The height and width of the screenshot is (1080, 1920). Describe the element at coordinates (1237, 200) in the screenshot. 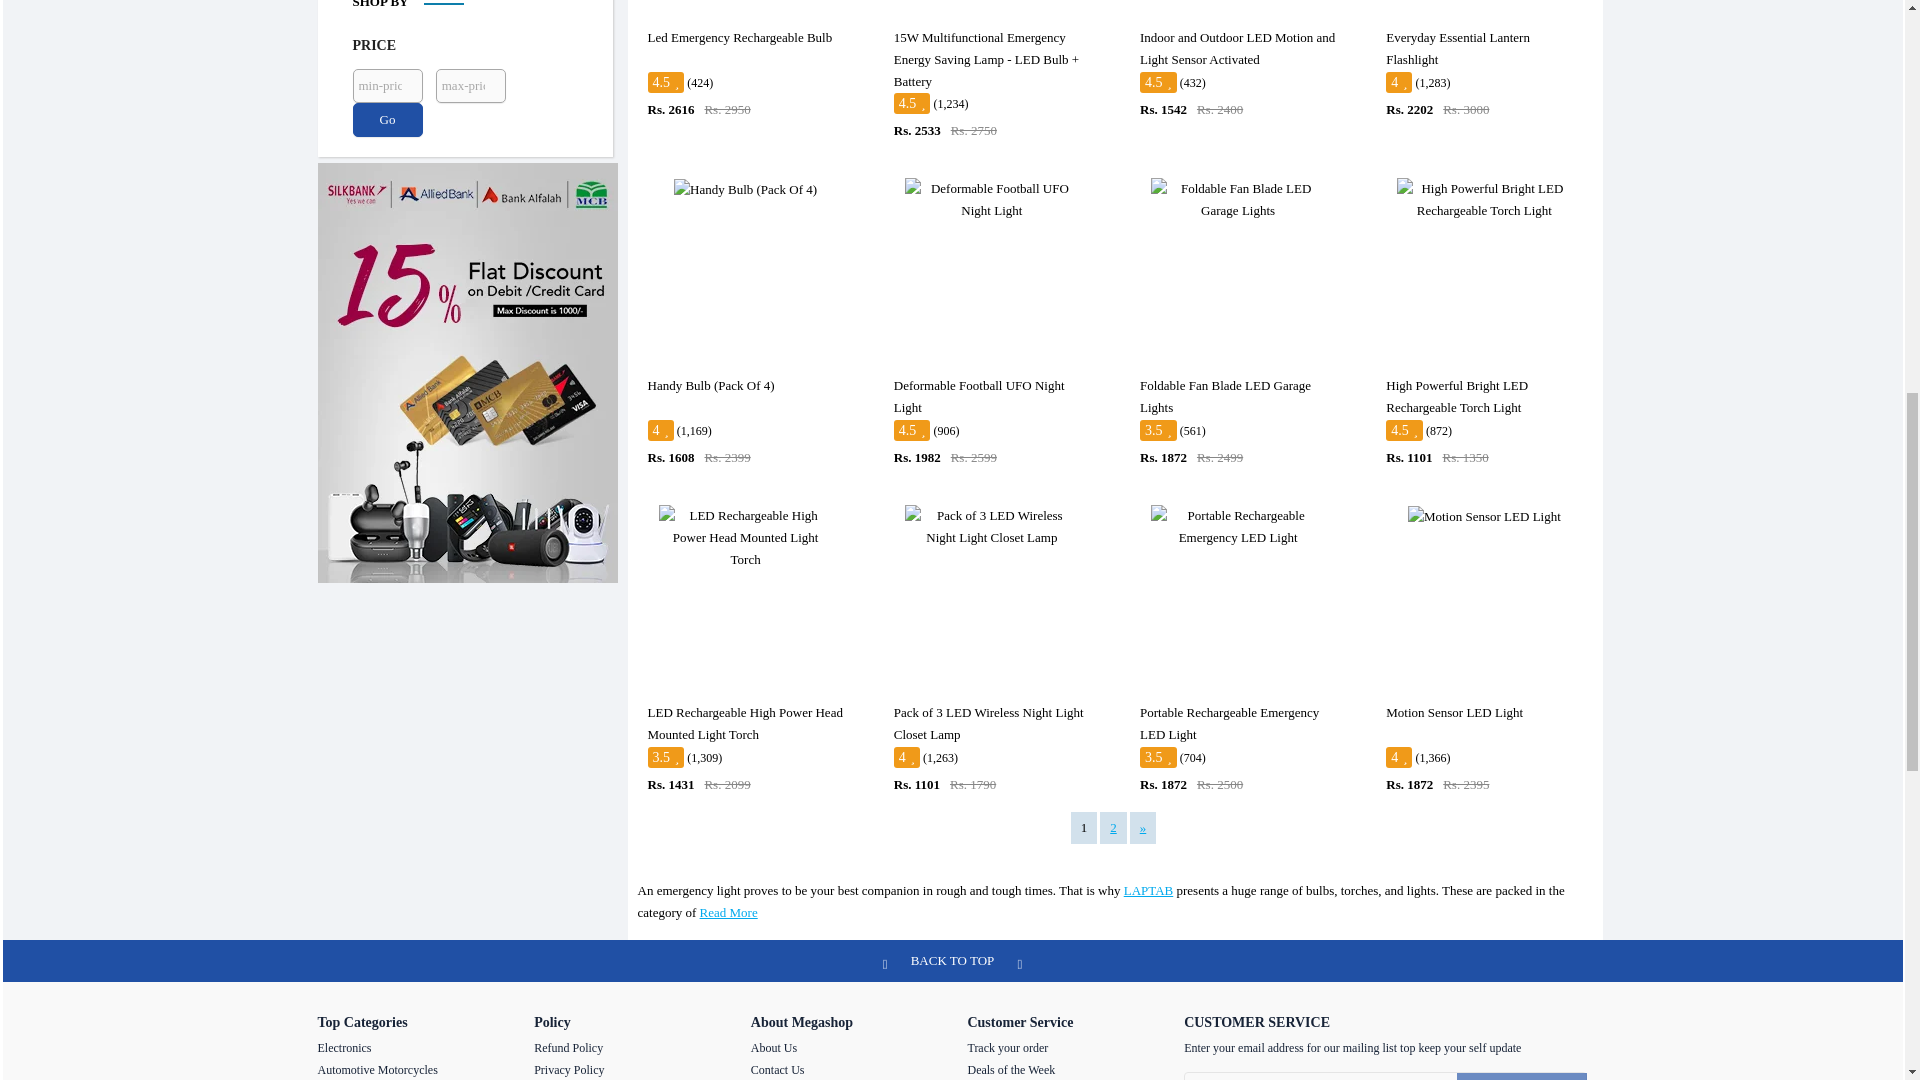

I see `Foldable Fan Blade LED Garage Lights` at that location.